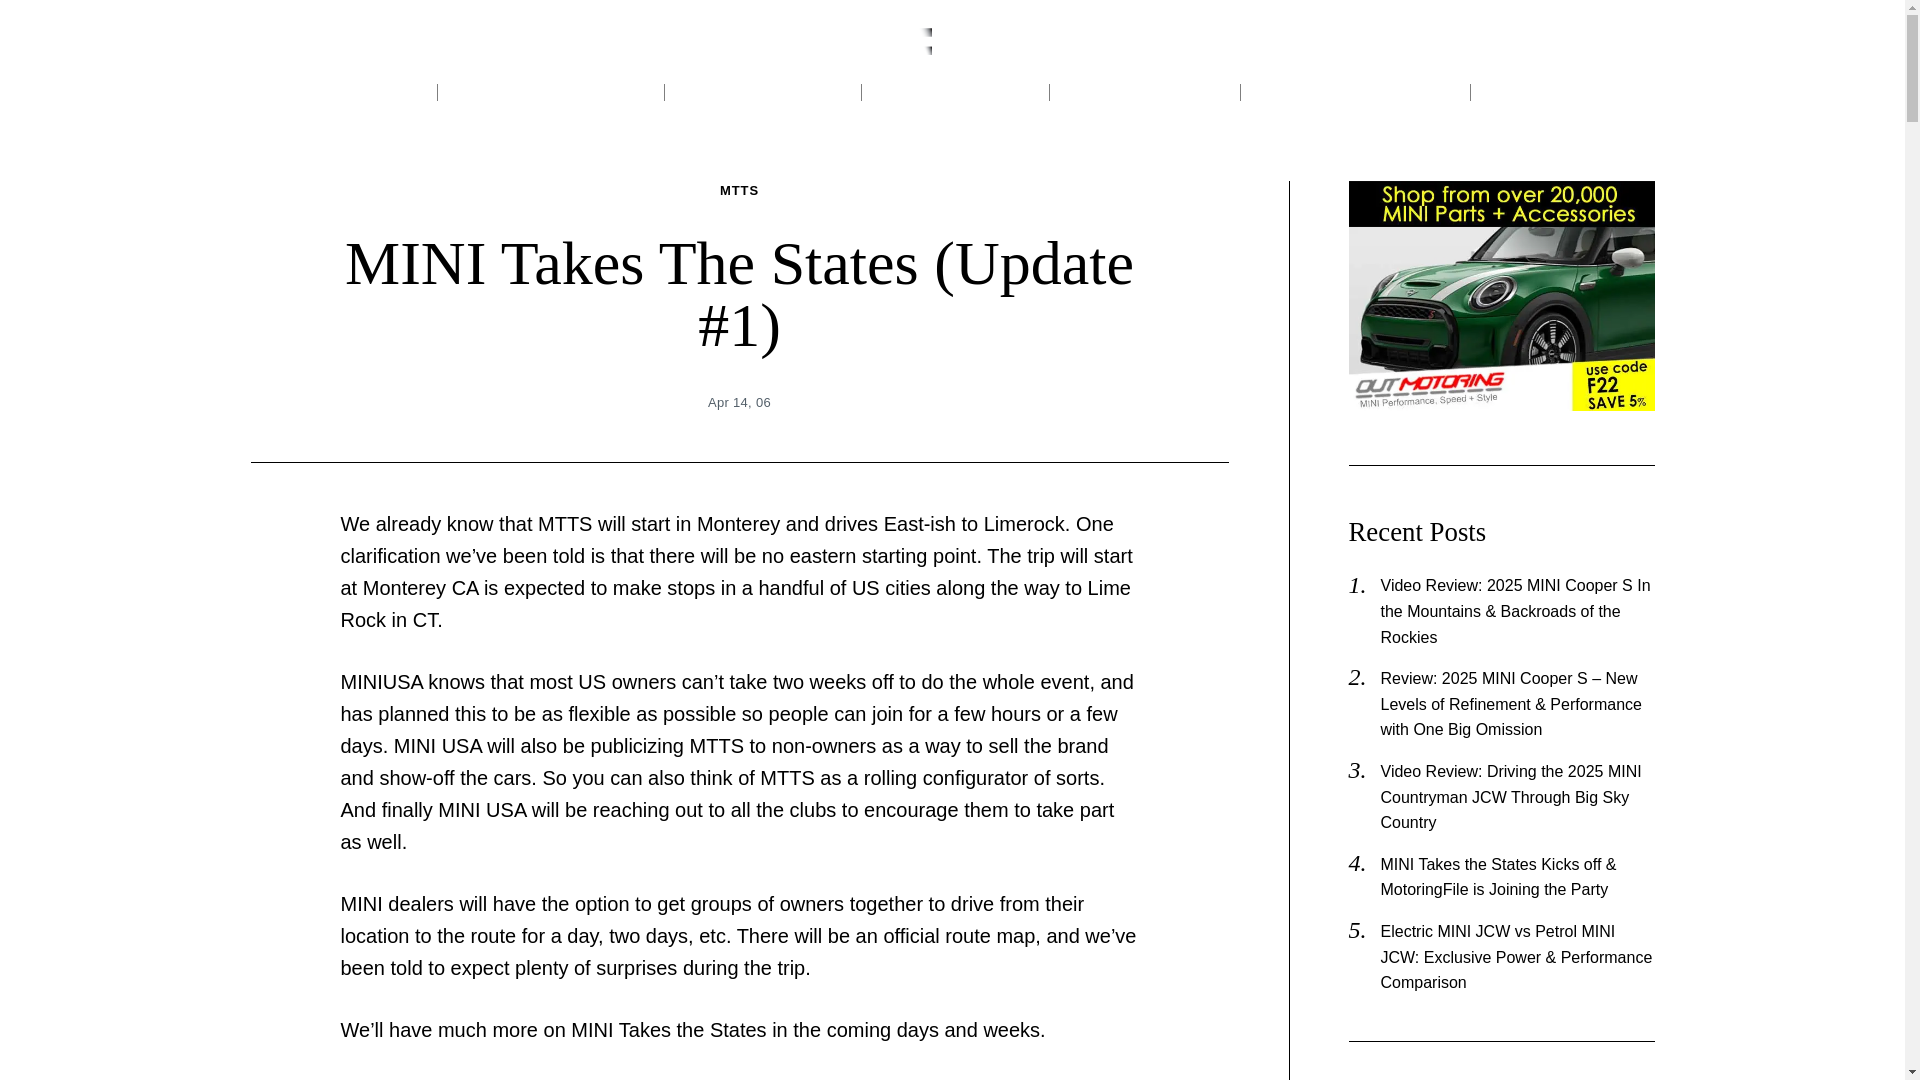 The width and height of the screenshot is (1920, 1080). What do you see at coordinates (1355, 92) in the screenshot?
I see `MINI GENERATIONS` at bounding box center [1355, 92].